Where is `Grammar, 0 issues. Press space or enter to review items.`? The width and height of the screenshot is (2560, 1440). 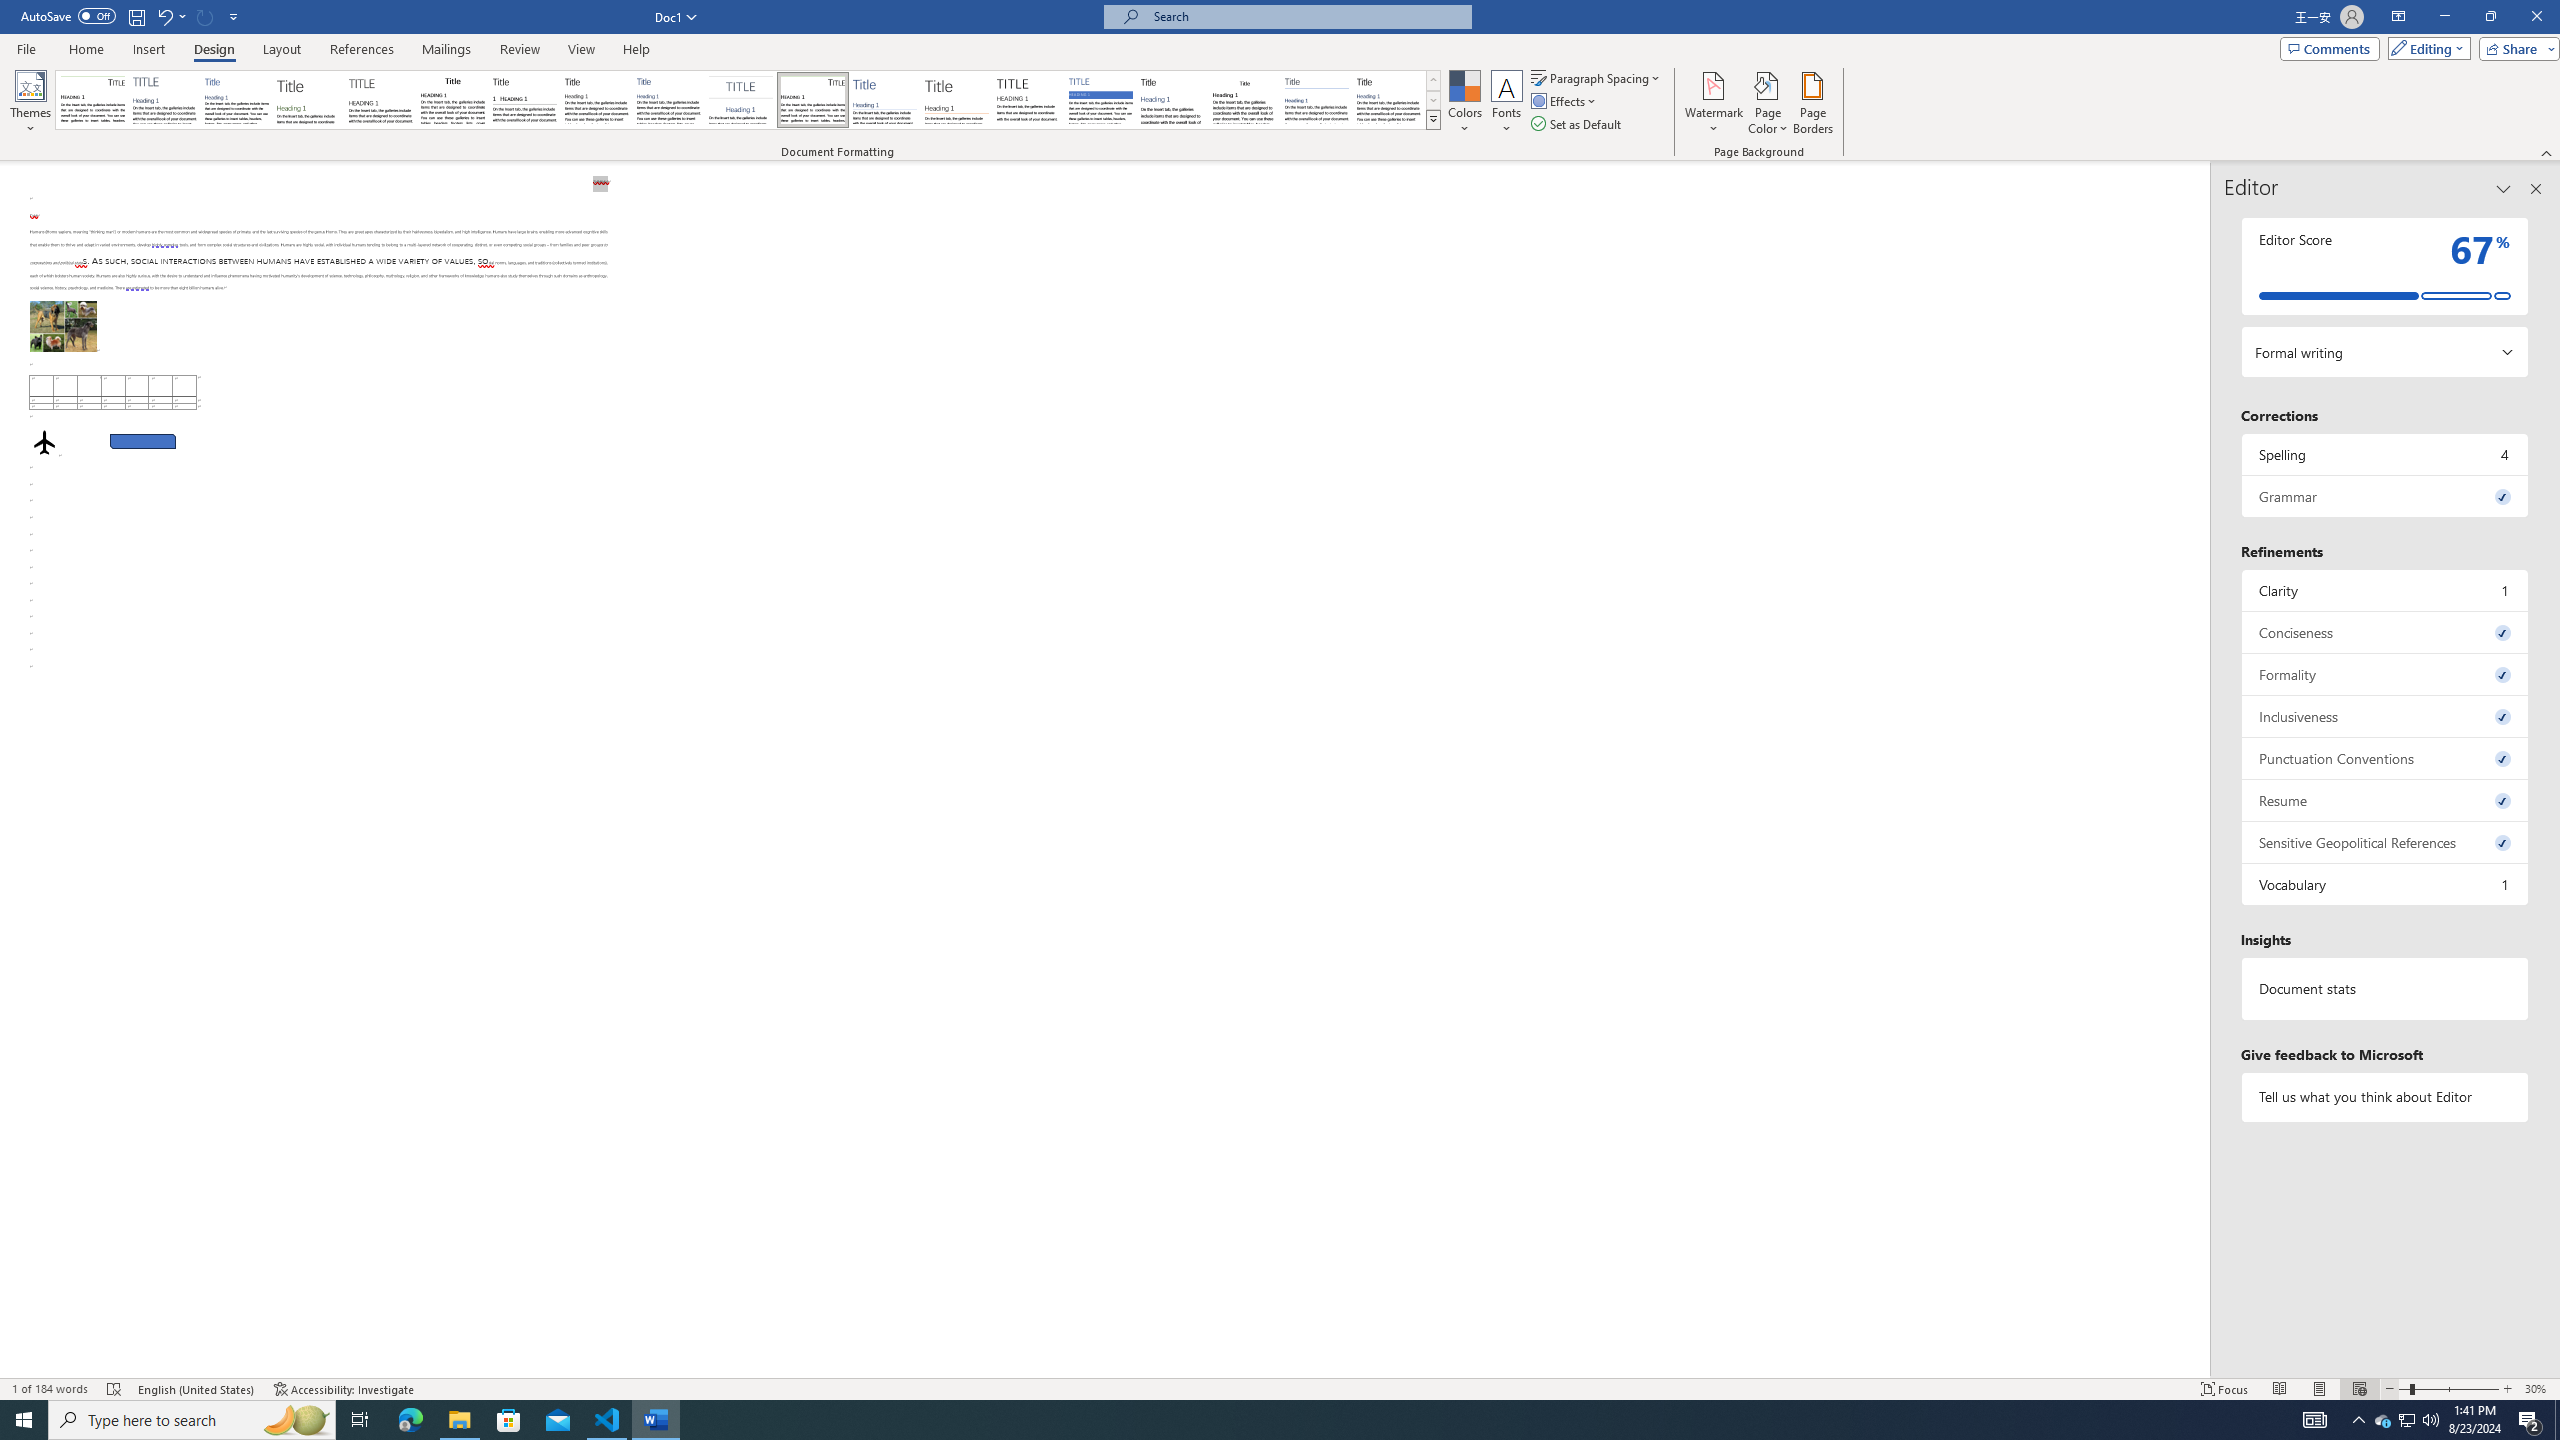 Grammar, 0 issues. Press space or enter to review items. is located at coordinates (2386, 496).